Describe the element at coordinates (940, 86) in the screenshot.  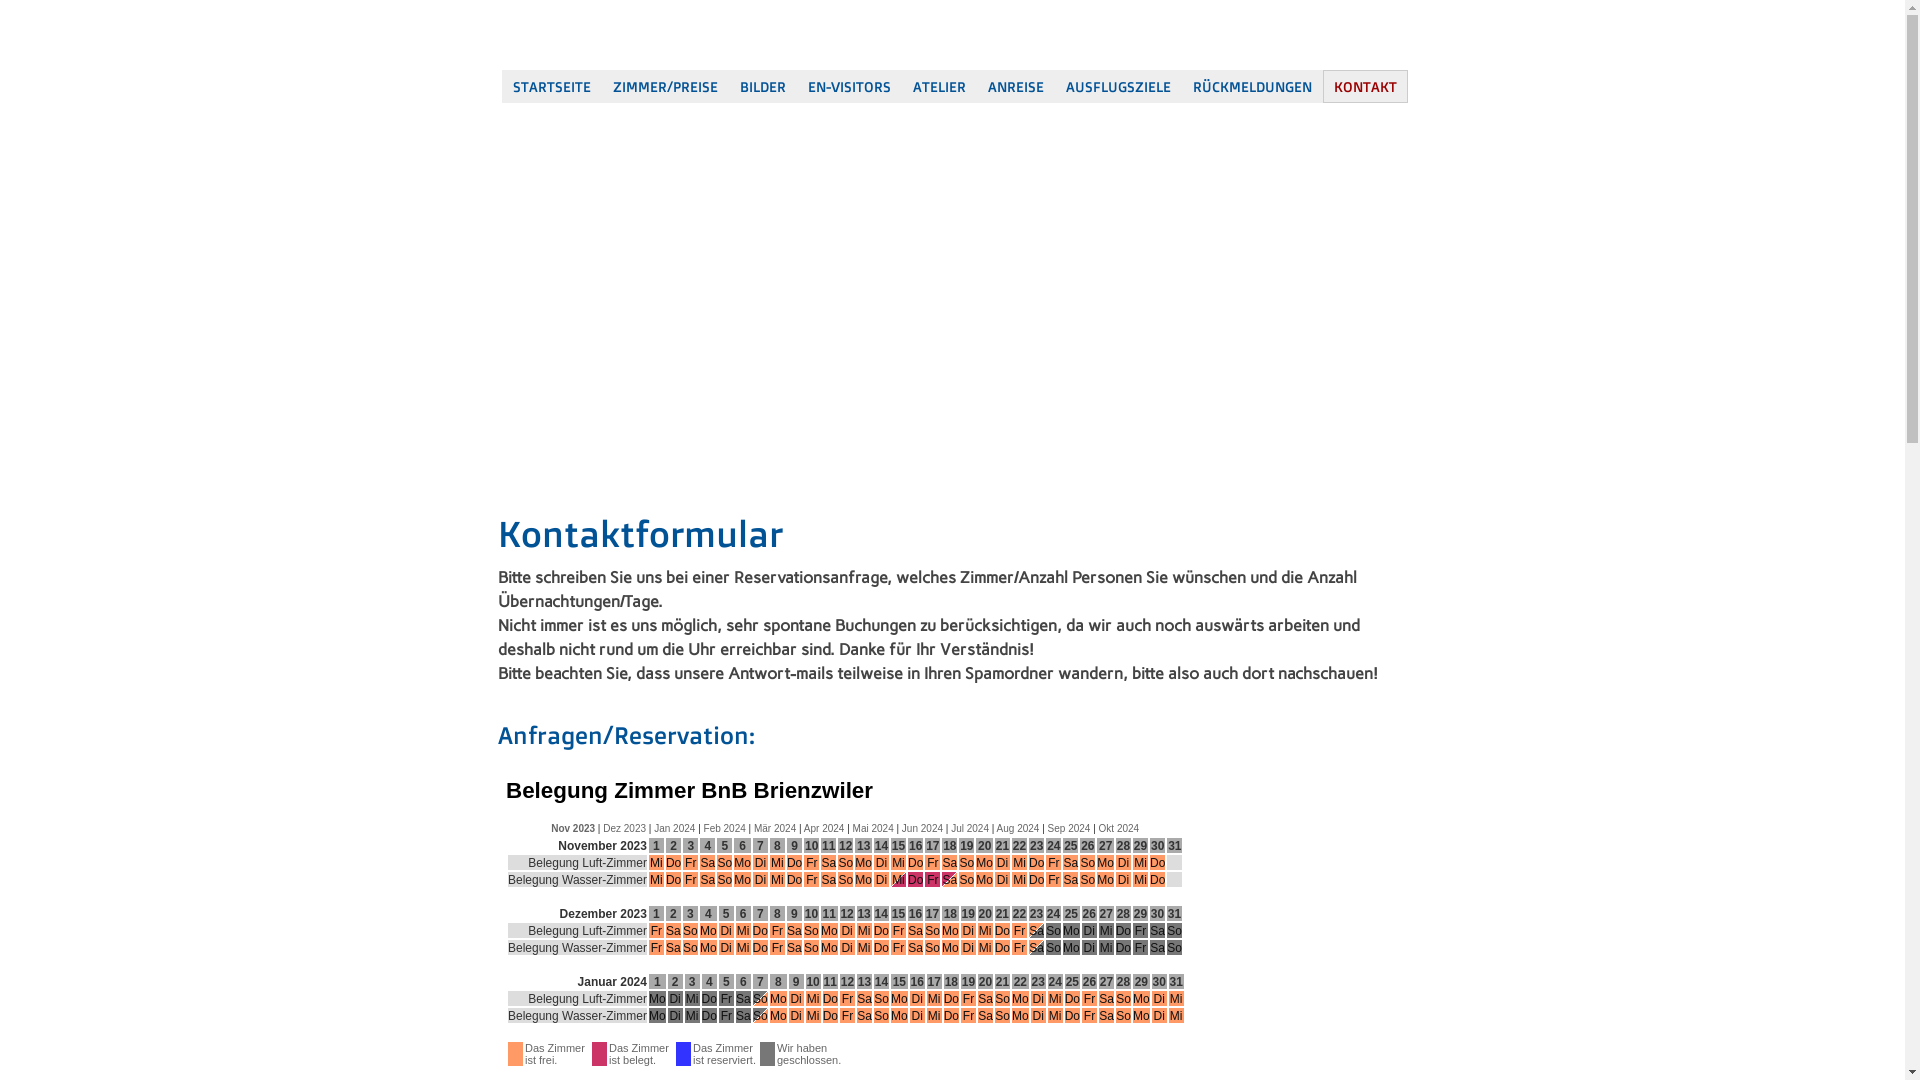
I see `ATELIER` at that location.